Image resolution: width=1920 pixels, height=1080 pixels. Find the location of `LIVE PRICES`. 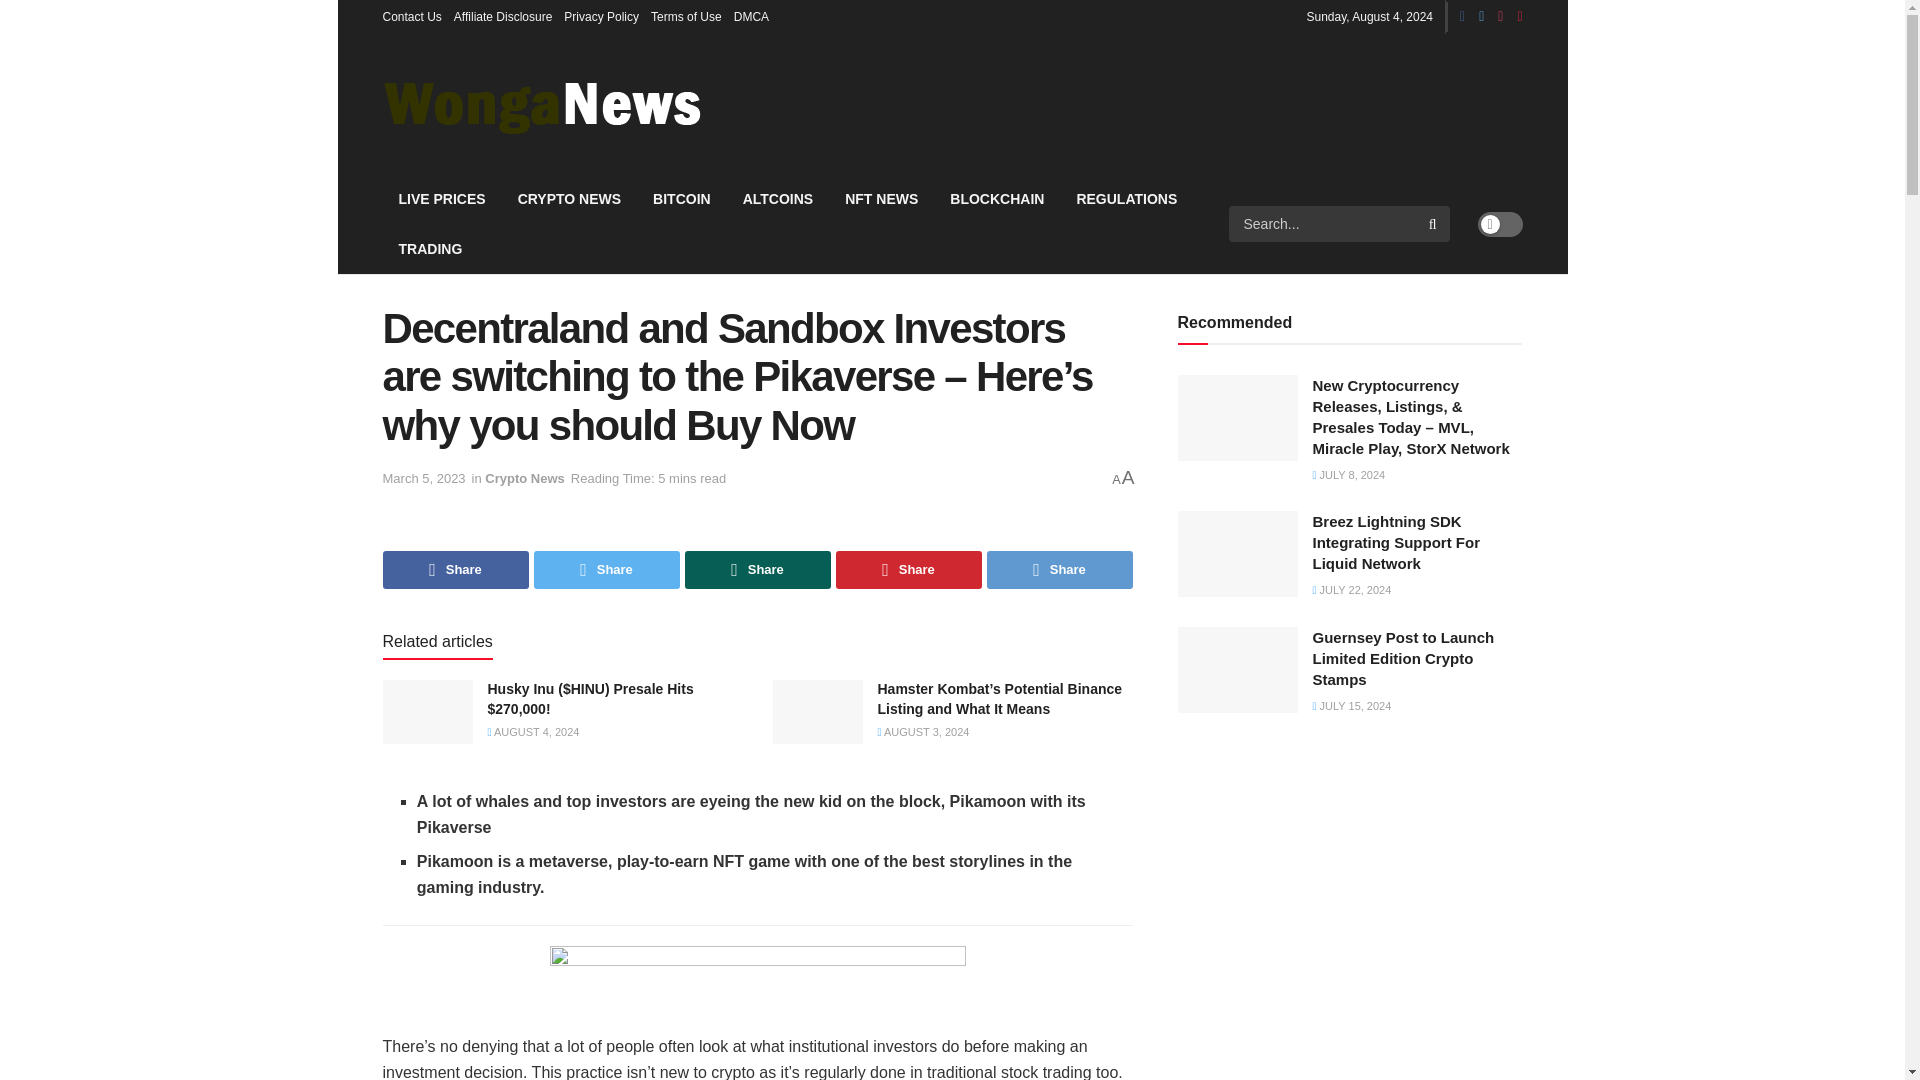

LIVE PRICES is located at coordinates (442, 198).